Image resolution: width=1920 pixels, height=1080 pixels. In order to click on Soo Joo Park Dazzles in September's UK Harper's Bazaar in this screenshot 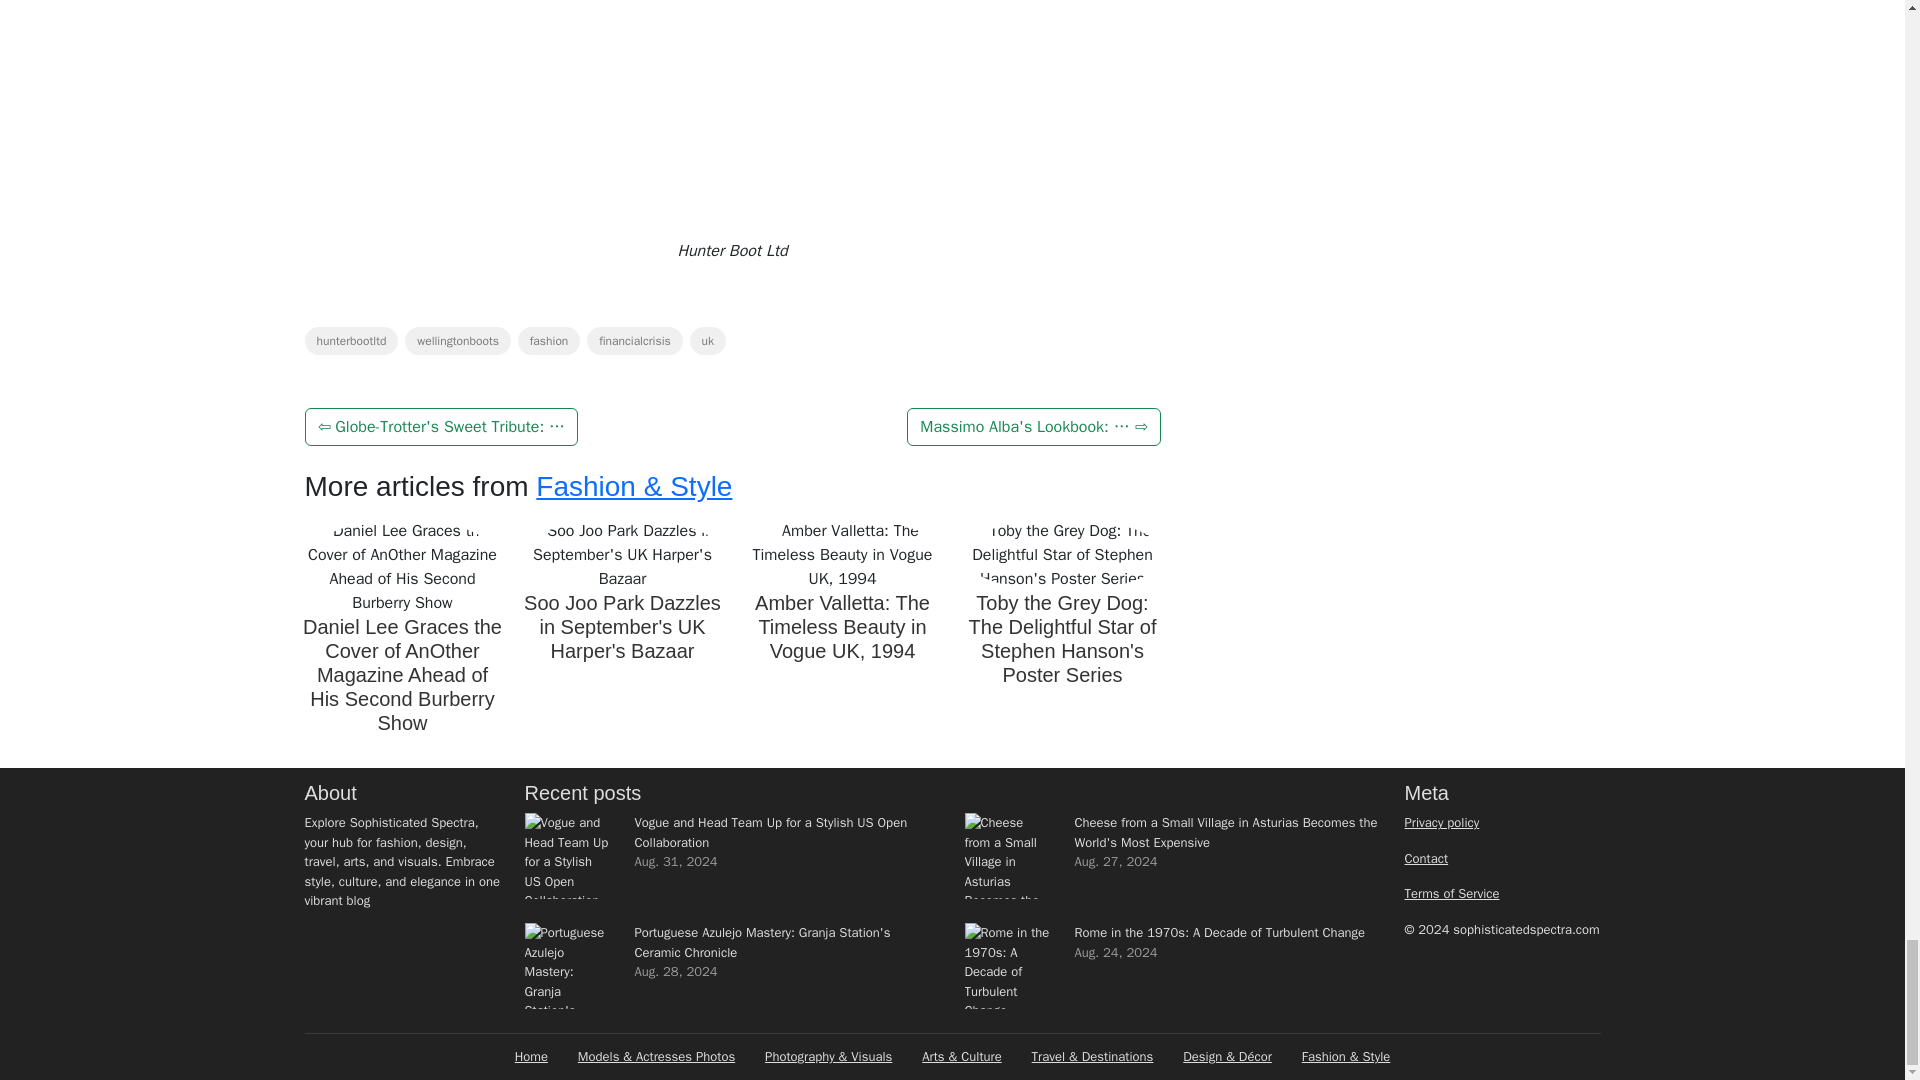, I will do `click(622, 626)`.